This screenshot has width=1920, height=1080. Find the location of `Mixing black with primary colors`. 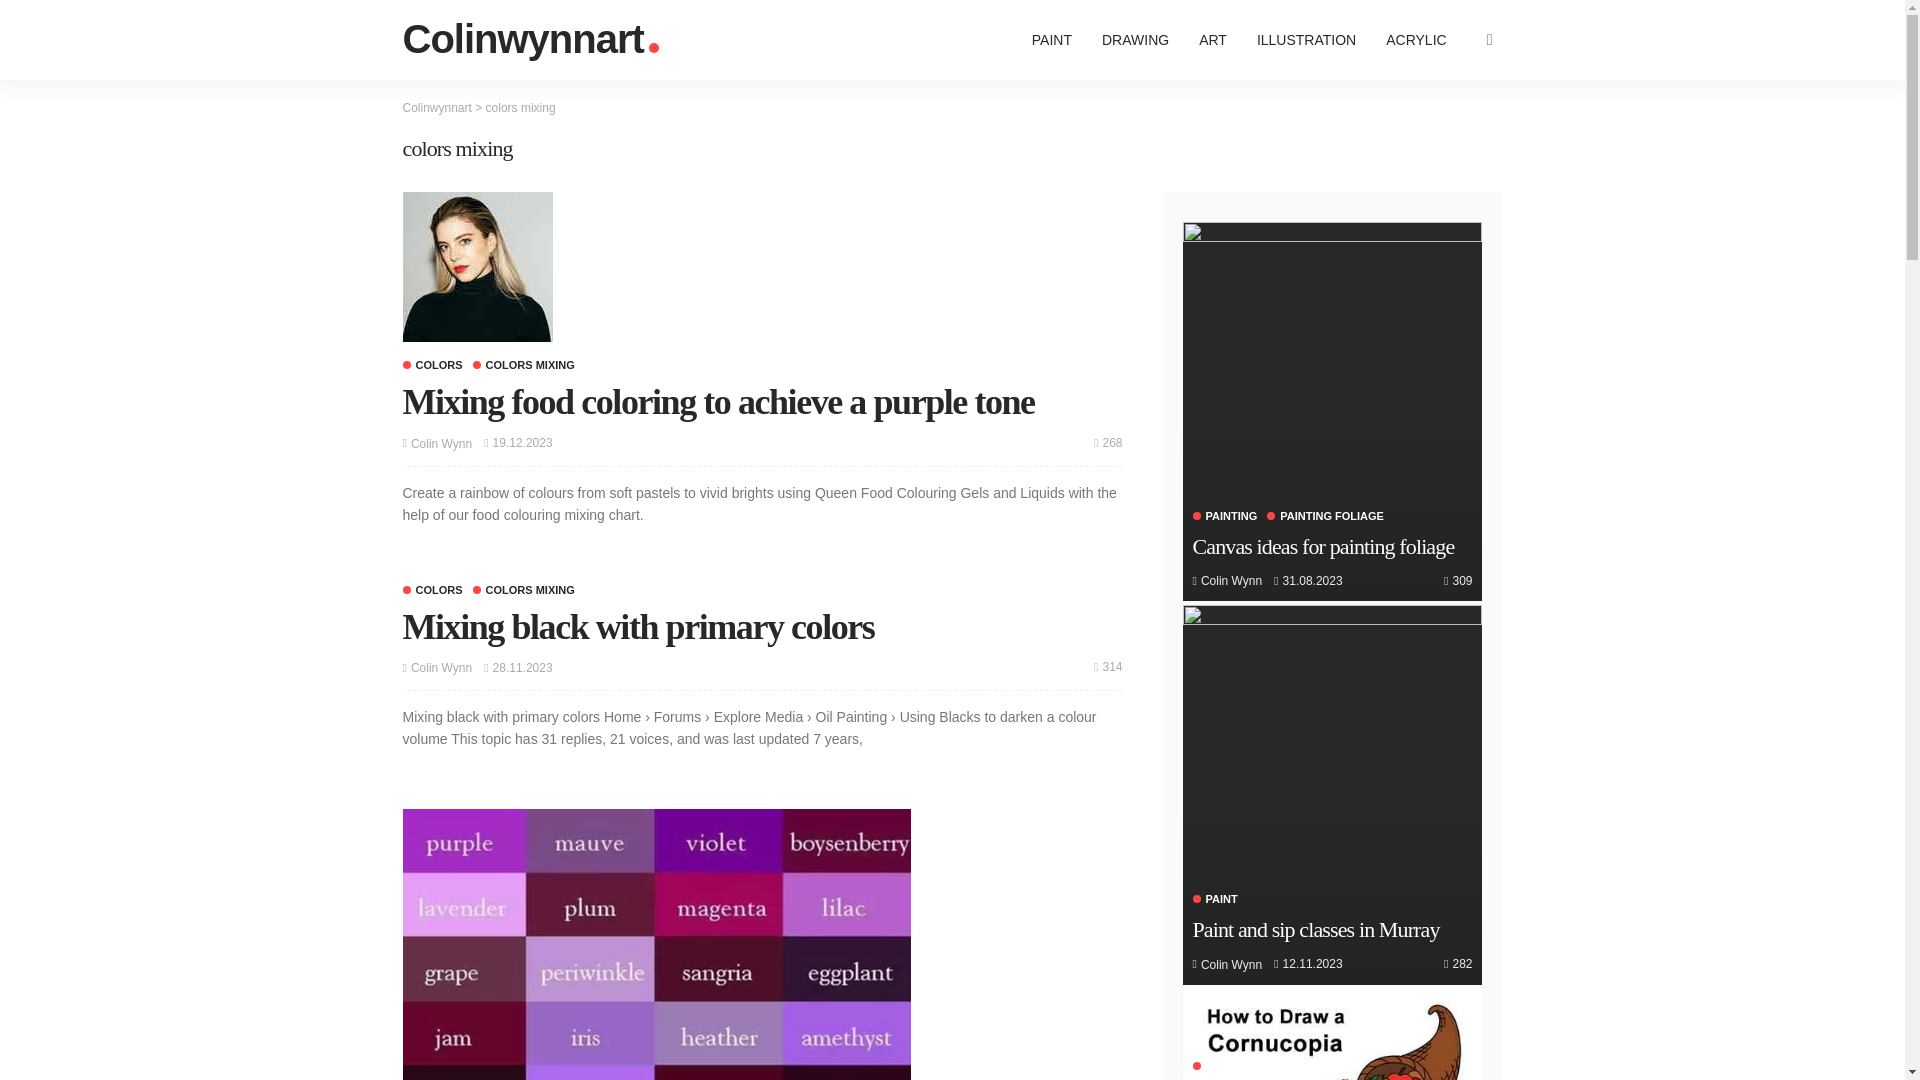

Mixing black with primary colors is located at coordinates (1108, 666).